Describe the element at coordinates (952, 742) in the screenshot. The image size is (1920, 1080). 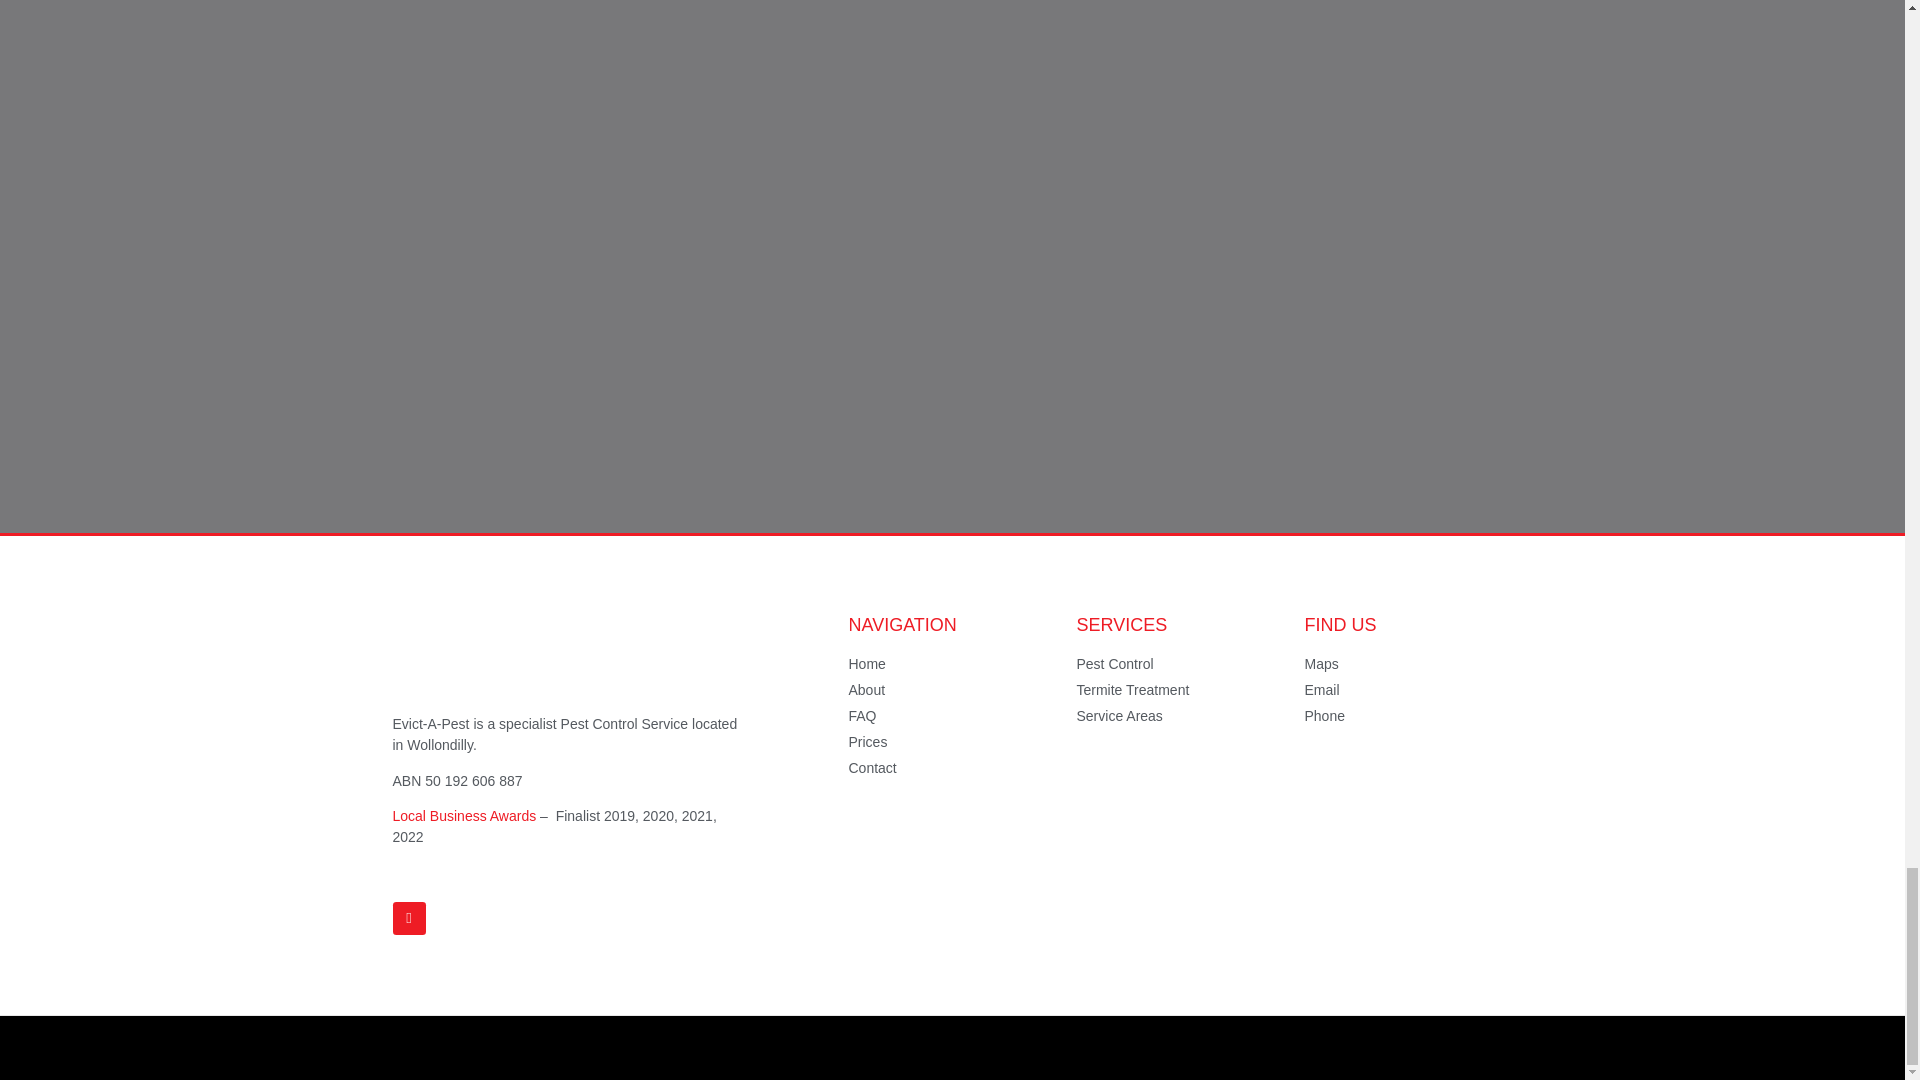
I see `Prices` at that location.